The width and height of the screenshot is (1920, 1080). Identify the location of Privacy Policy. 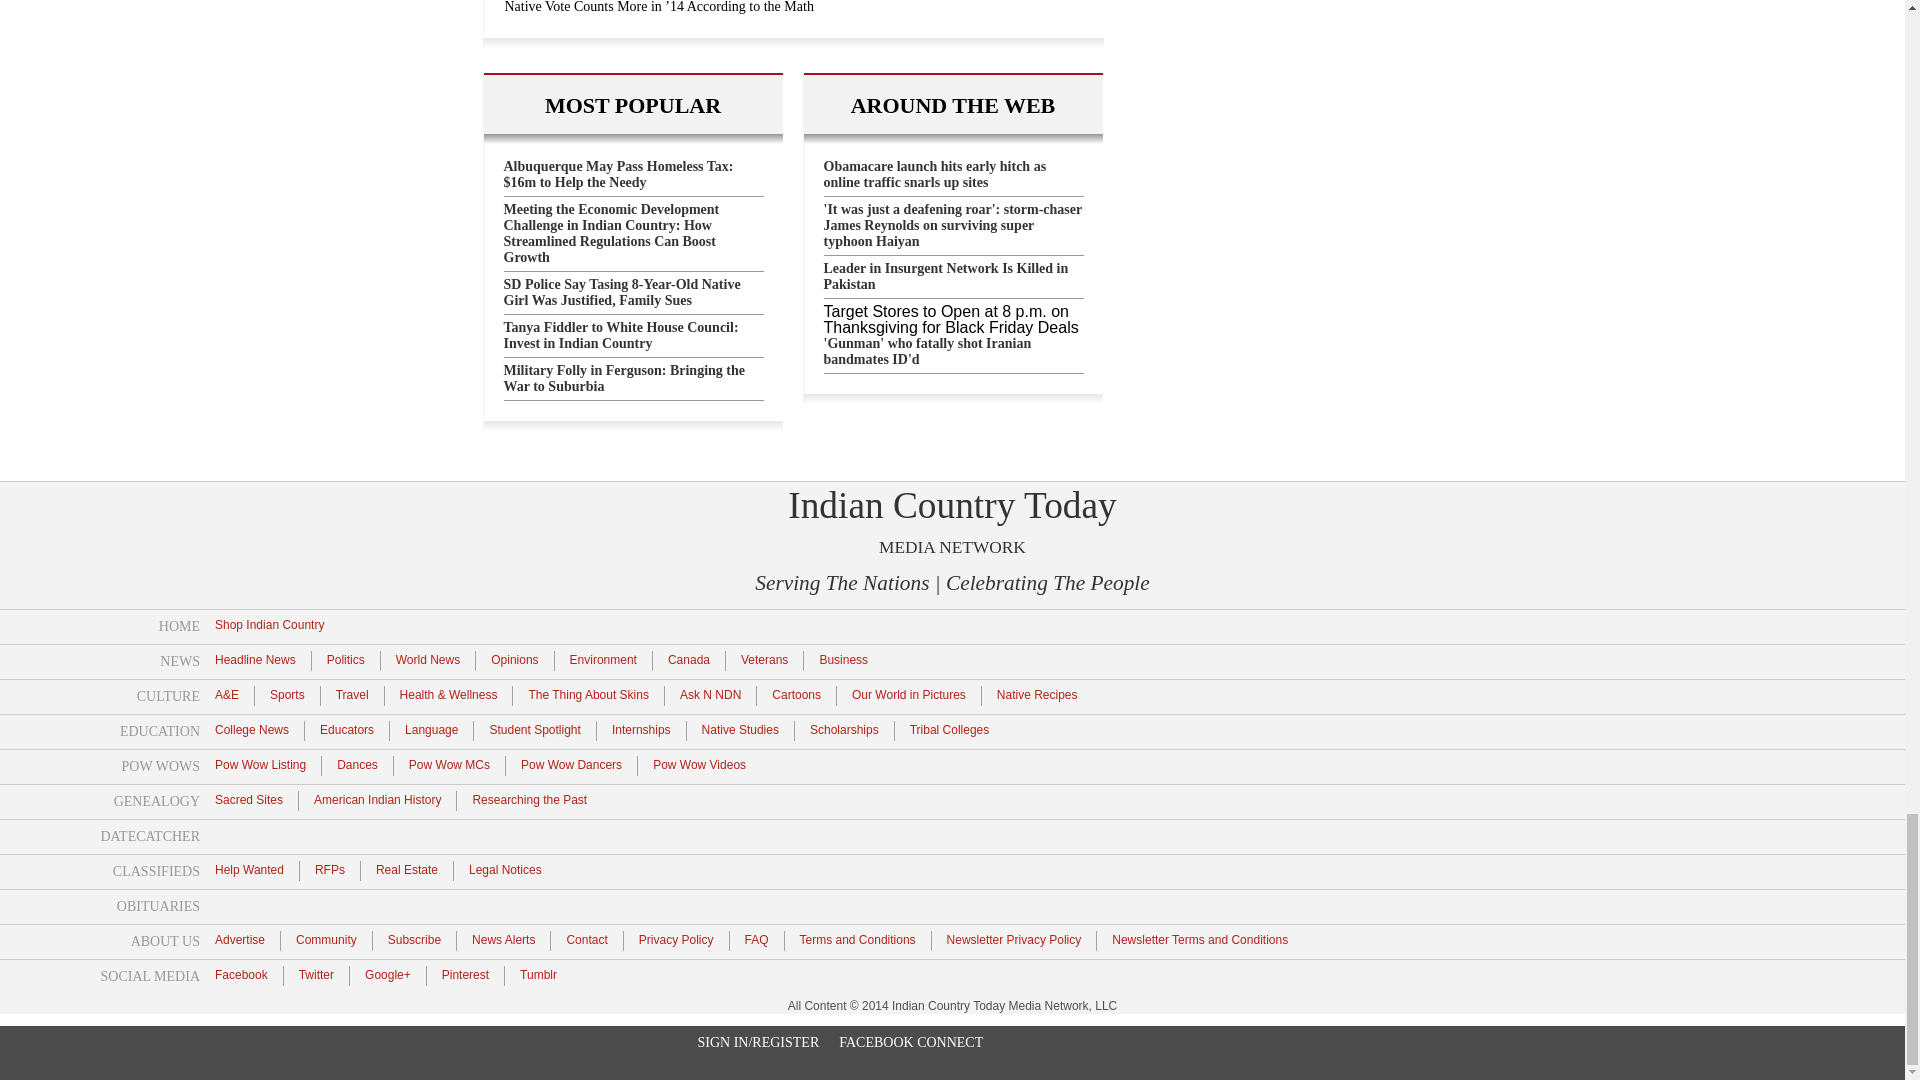
(676, 939).